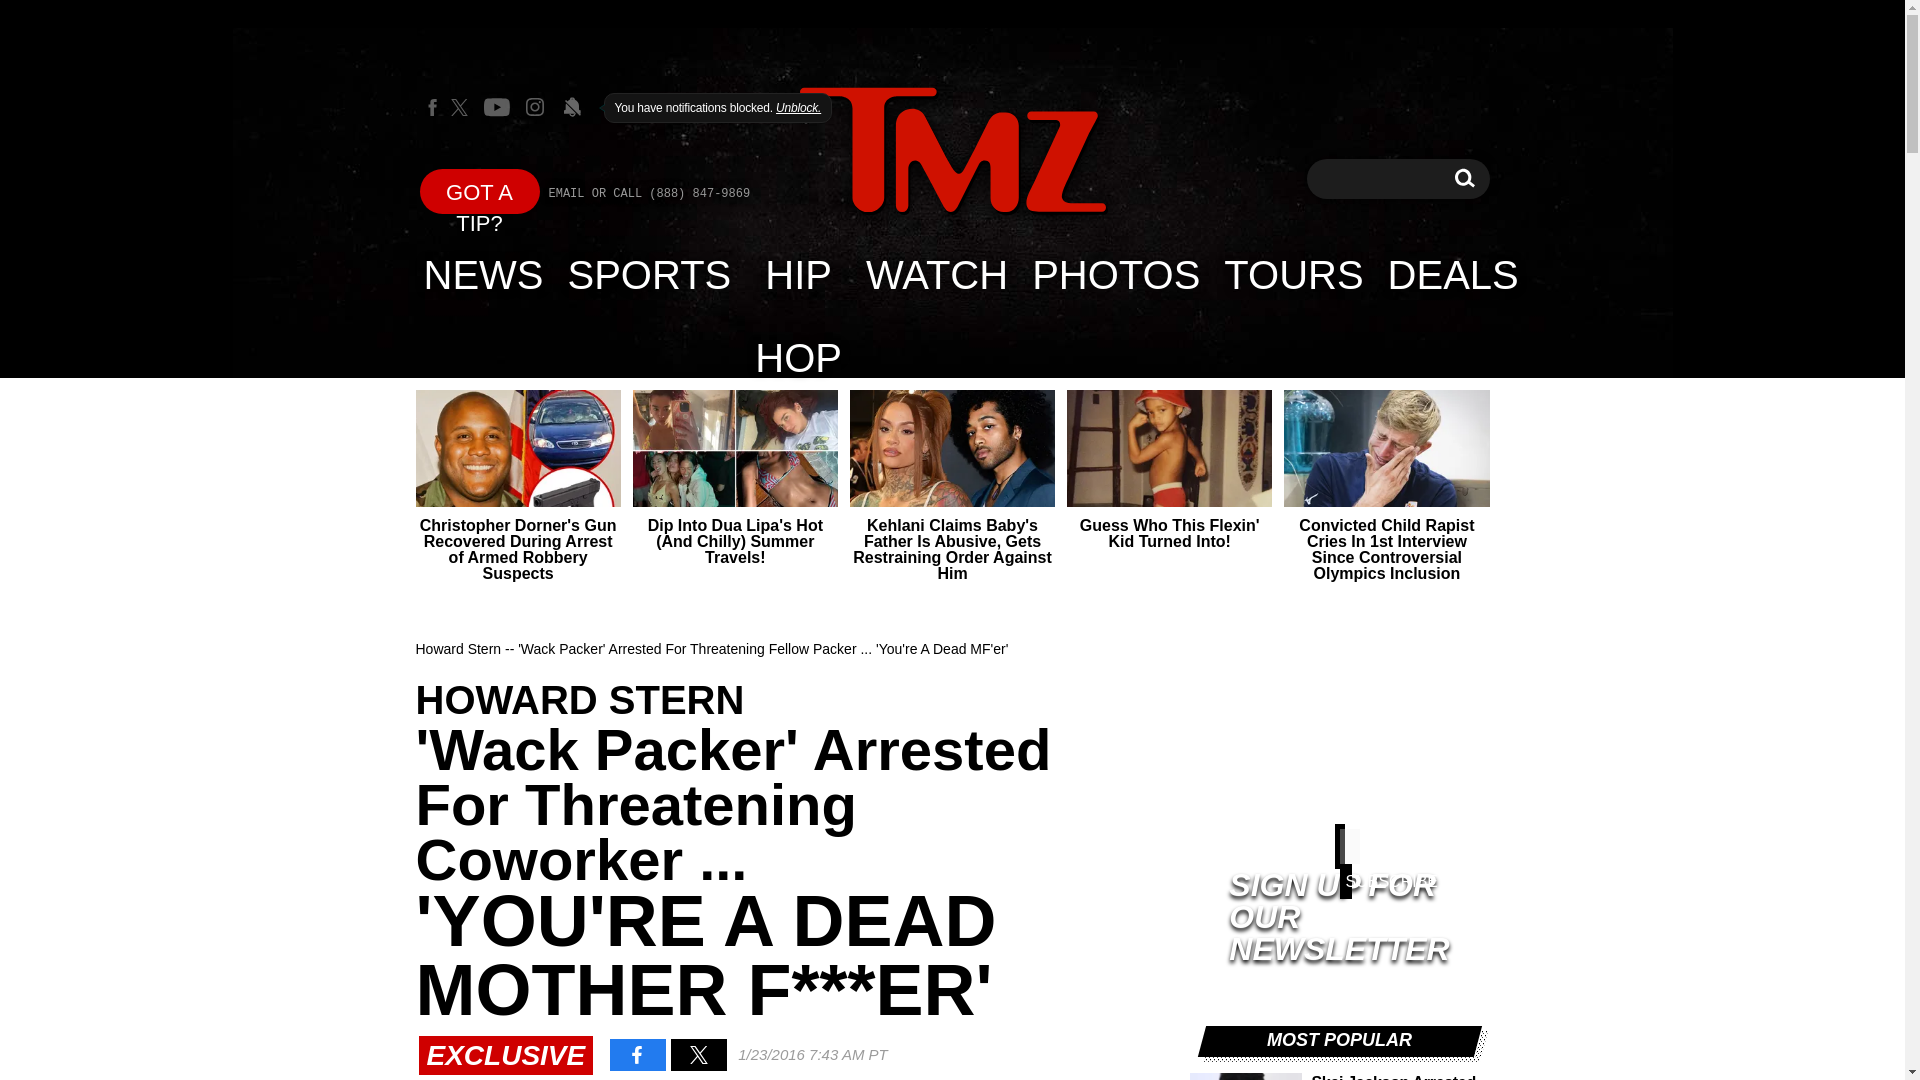 This screenshot has height=1080, width=1920. I want to click on HIP HOP, so click(798, 274).